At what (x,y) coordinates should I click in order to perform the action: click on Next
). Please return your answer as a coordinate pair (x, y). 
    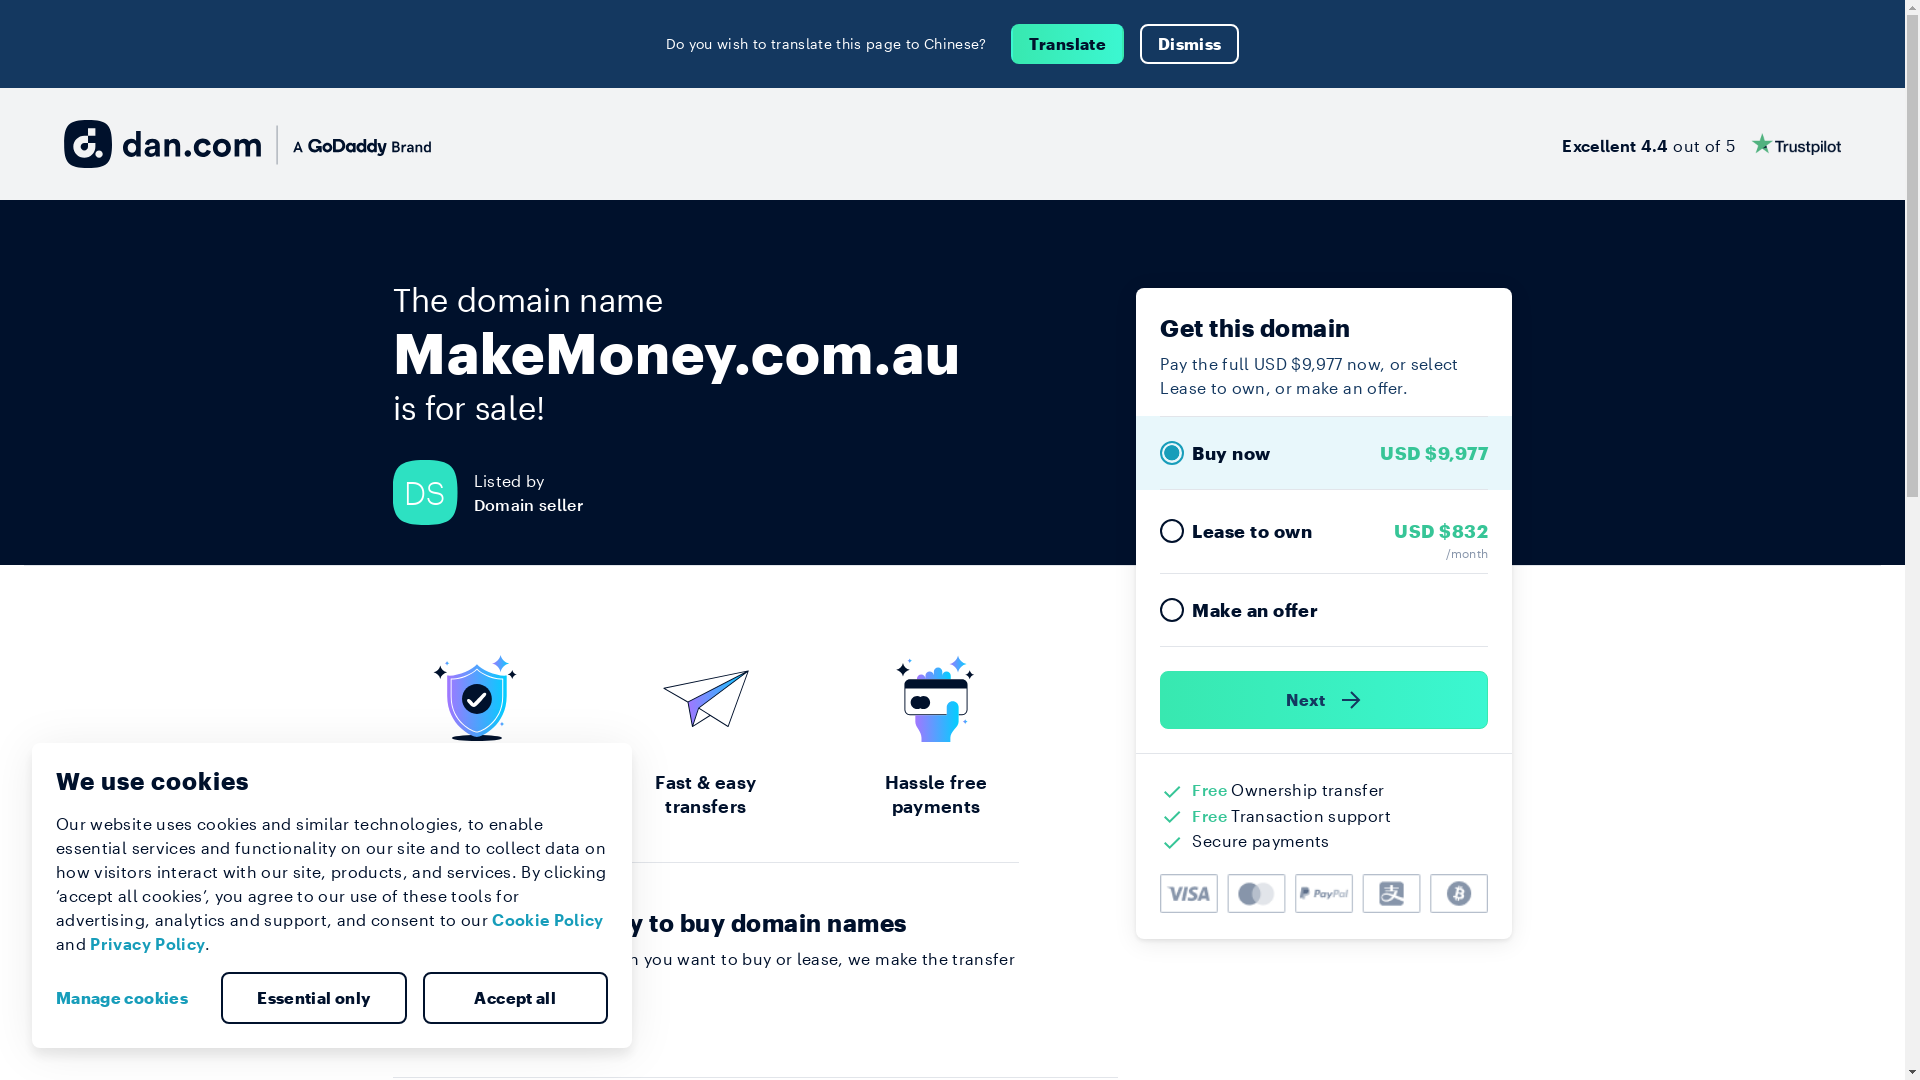
    Looking at the image, I should click on (1324, 700).